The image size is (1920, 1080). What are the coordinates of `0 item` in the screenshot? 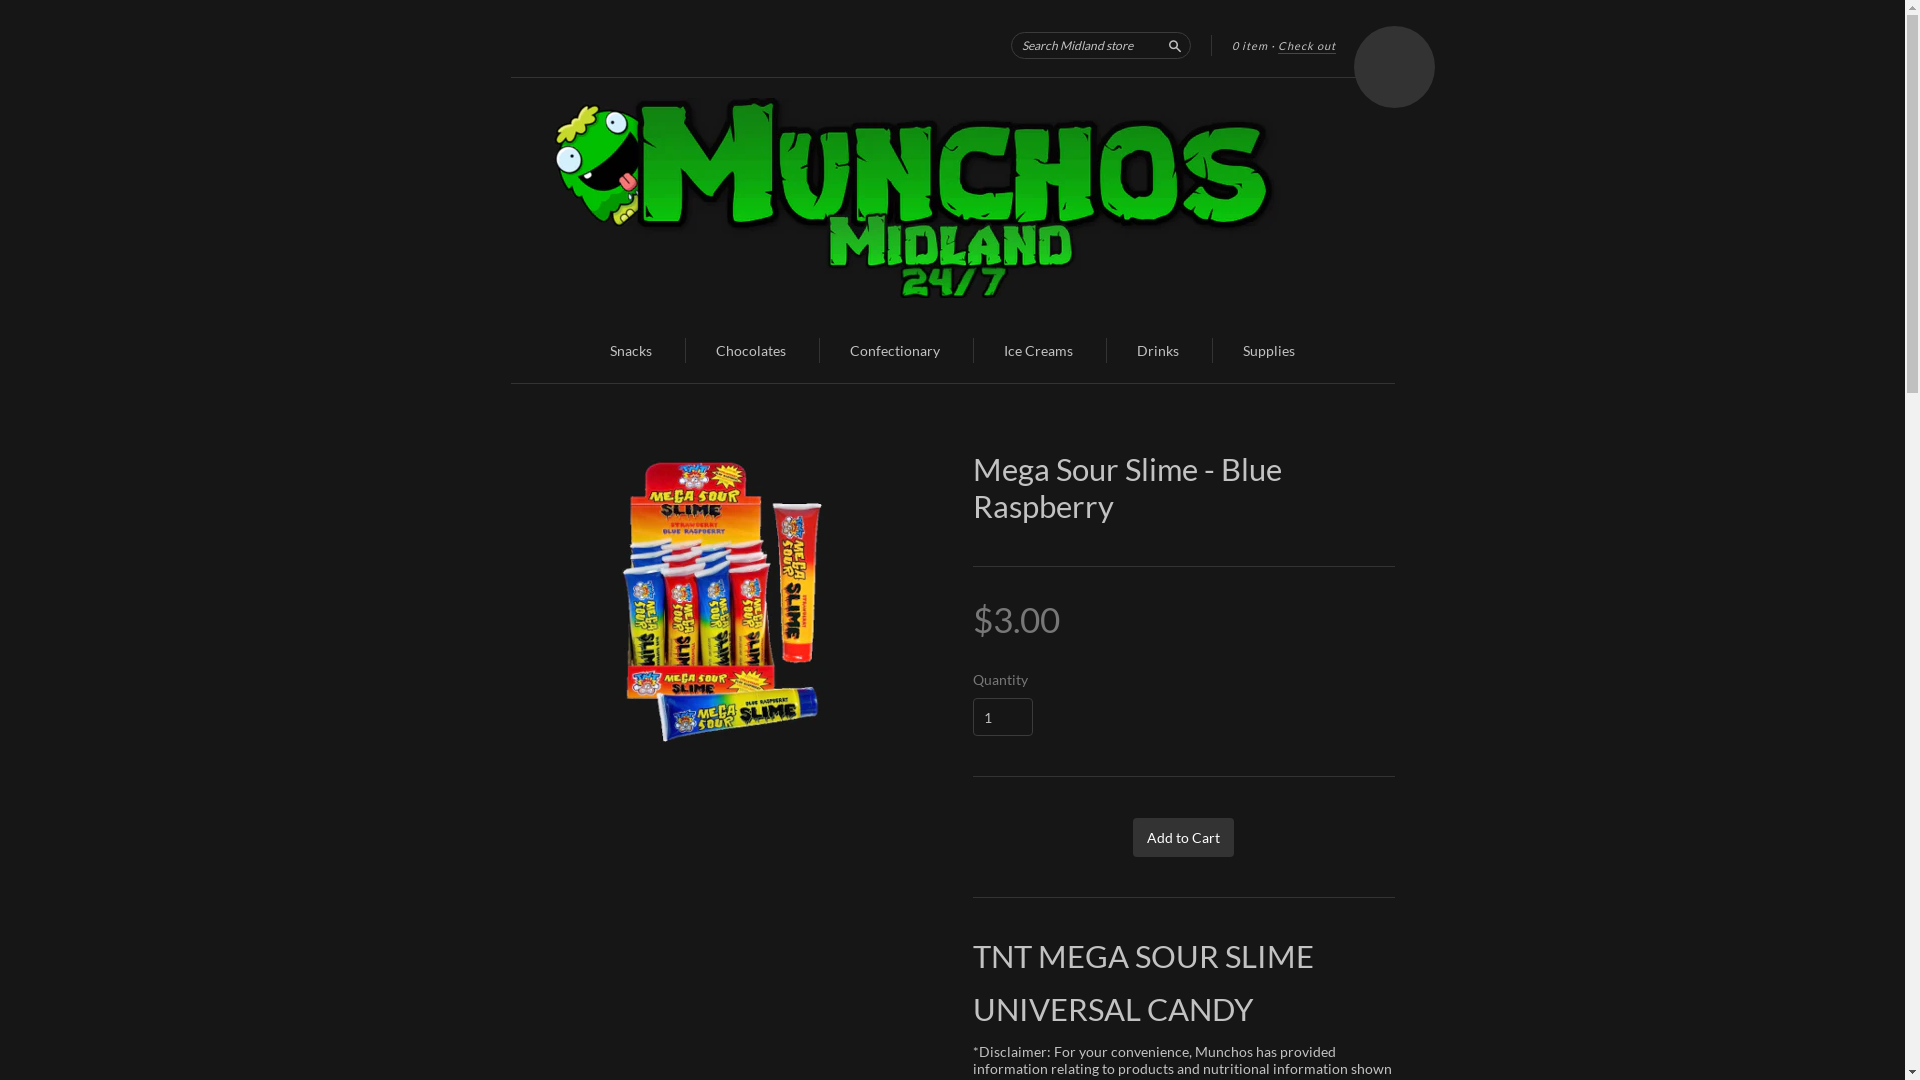 It's located at (1250, 46).